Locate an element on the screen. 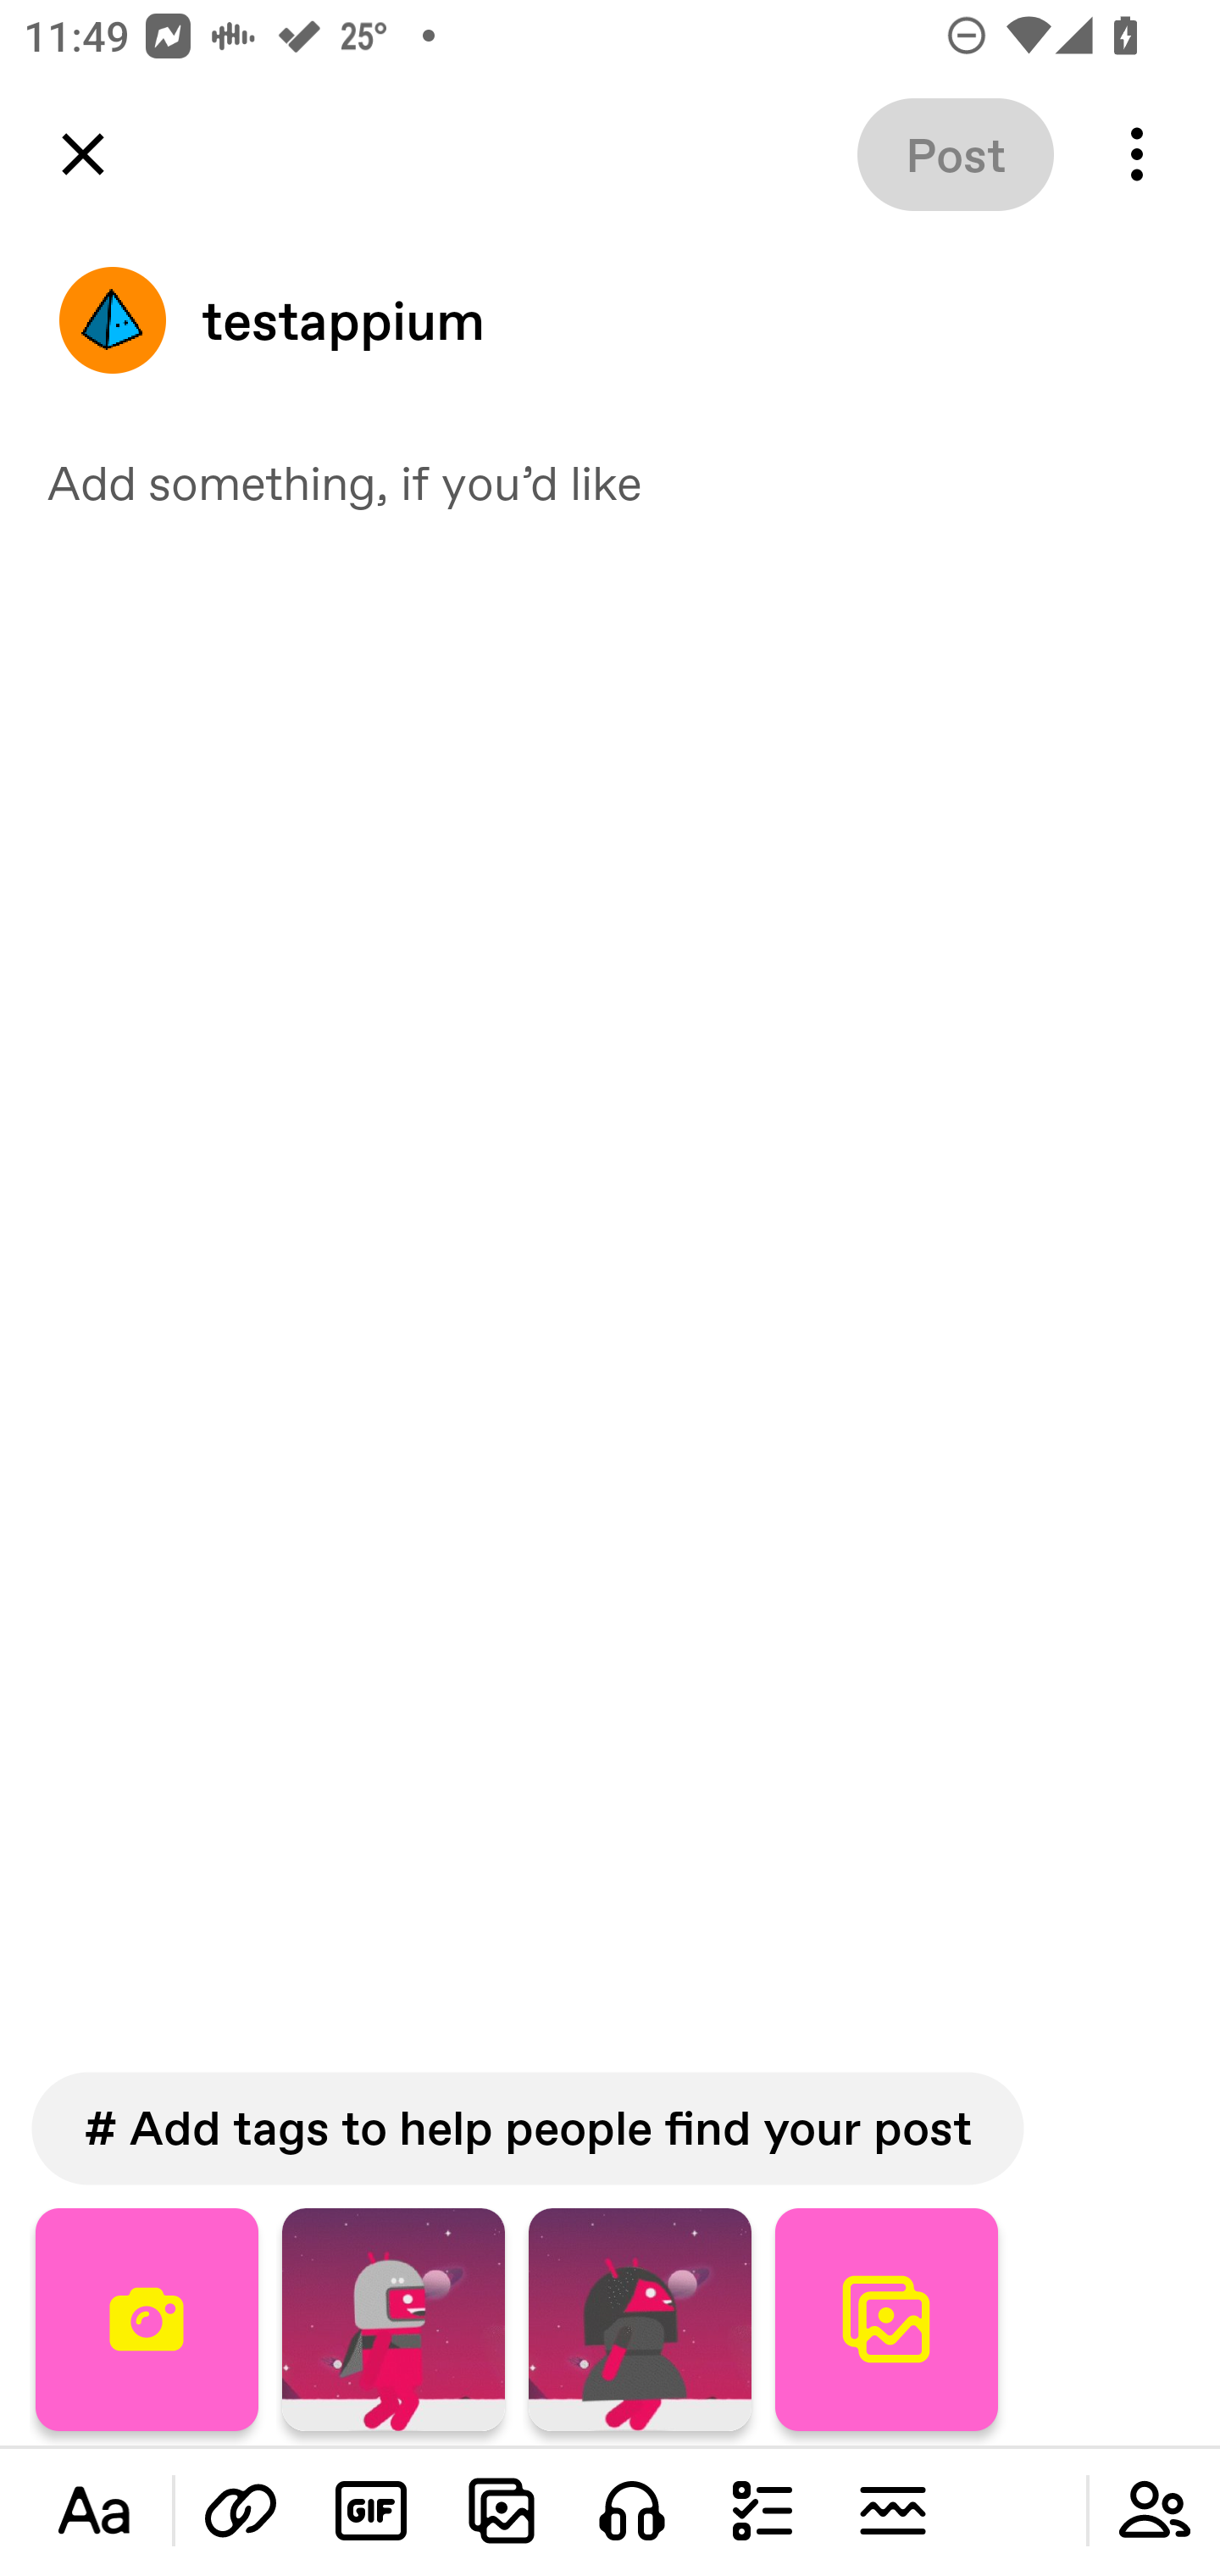 This screenshot has height=2576, width=1220. Photo is located at coordinates (640, 2319).